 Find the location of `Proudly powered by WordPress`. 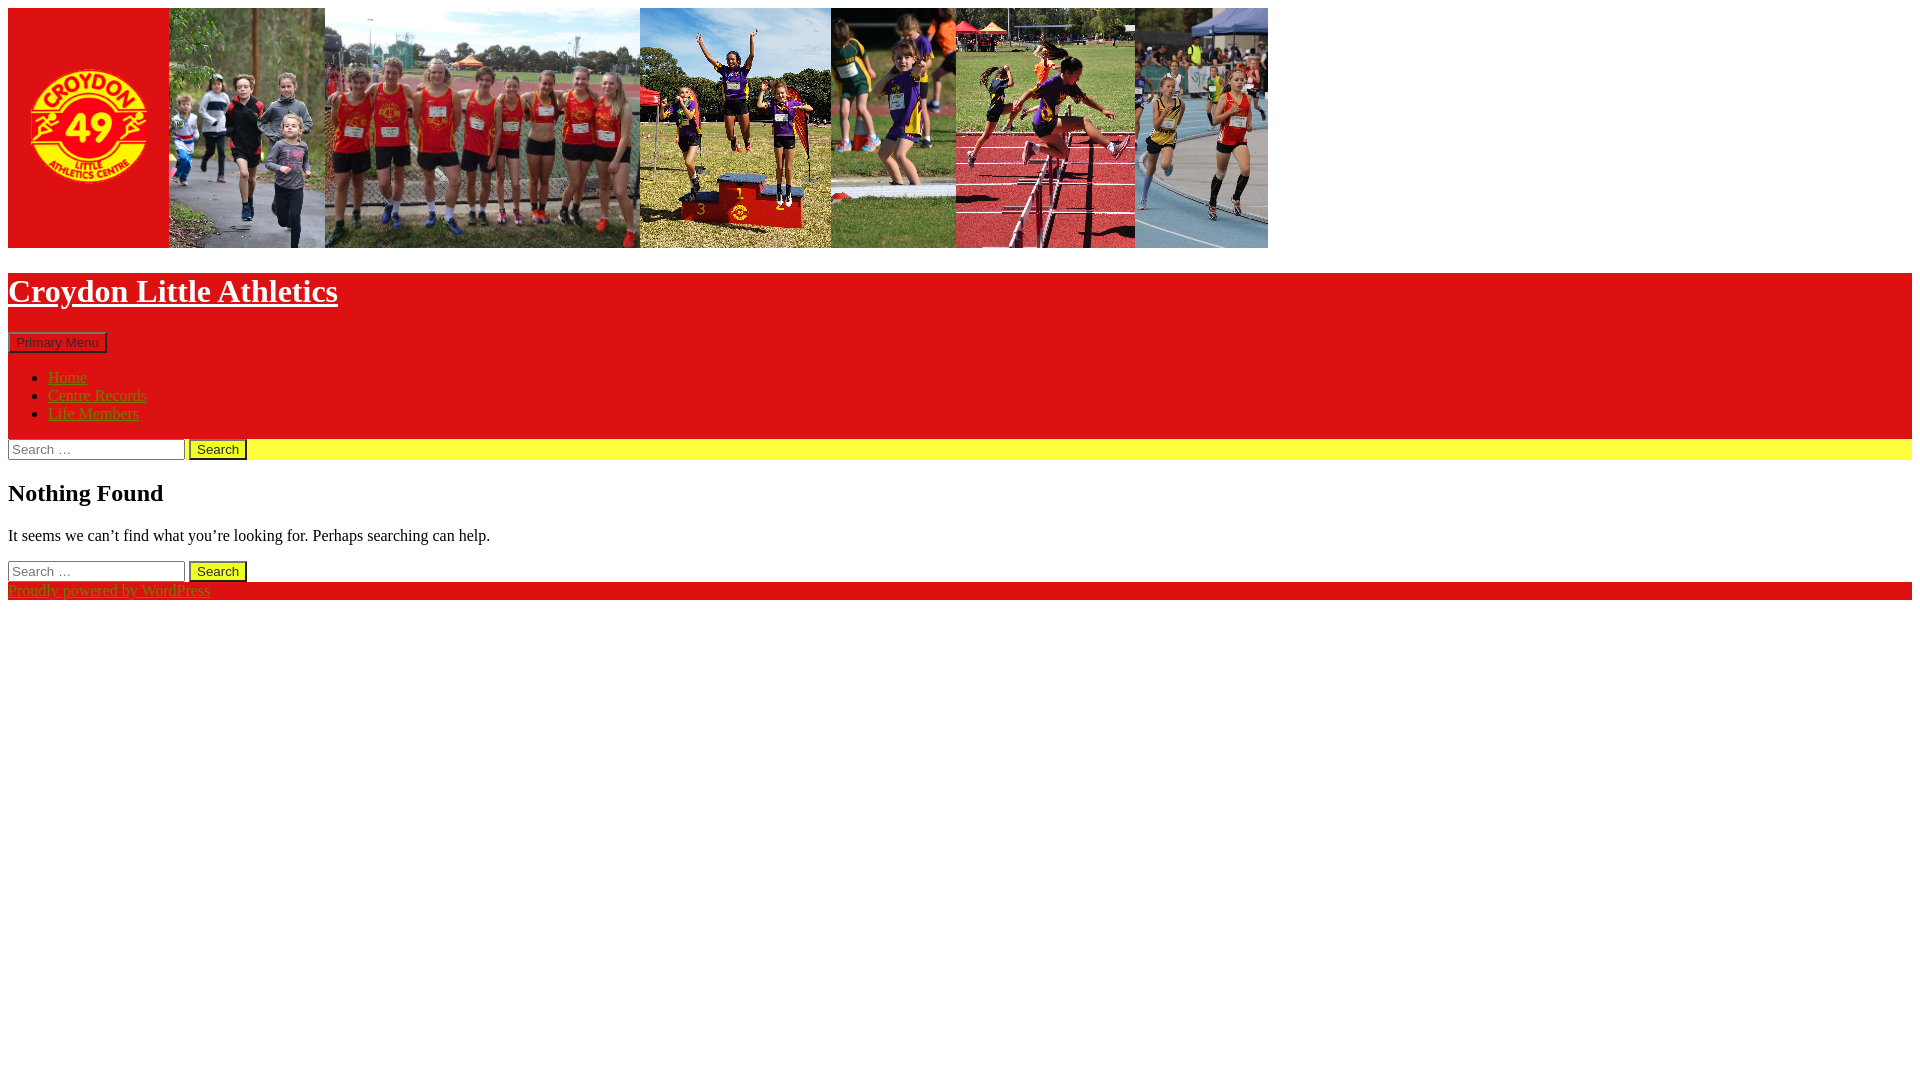

Proudly powered by WordPress is located at coordinates (109, 590).